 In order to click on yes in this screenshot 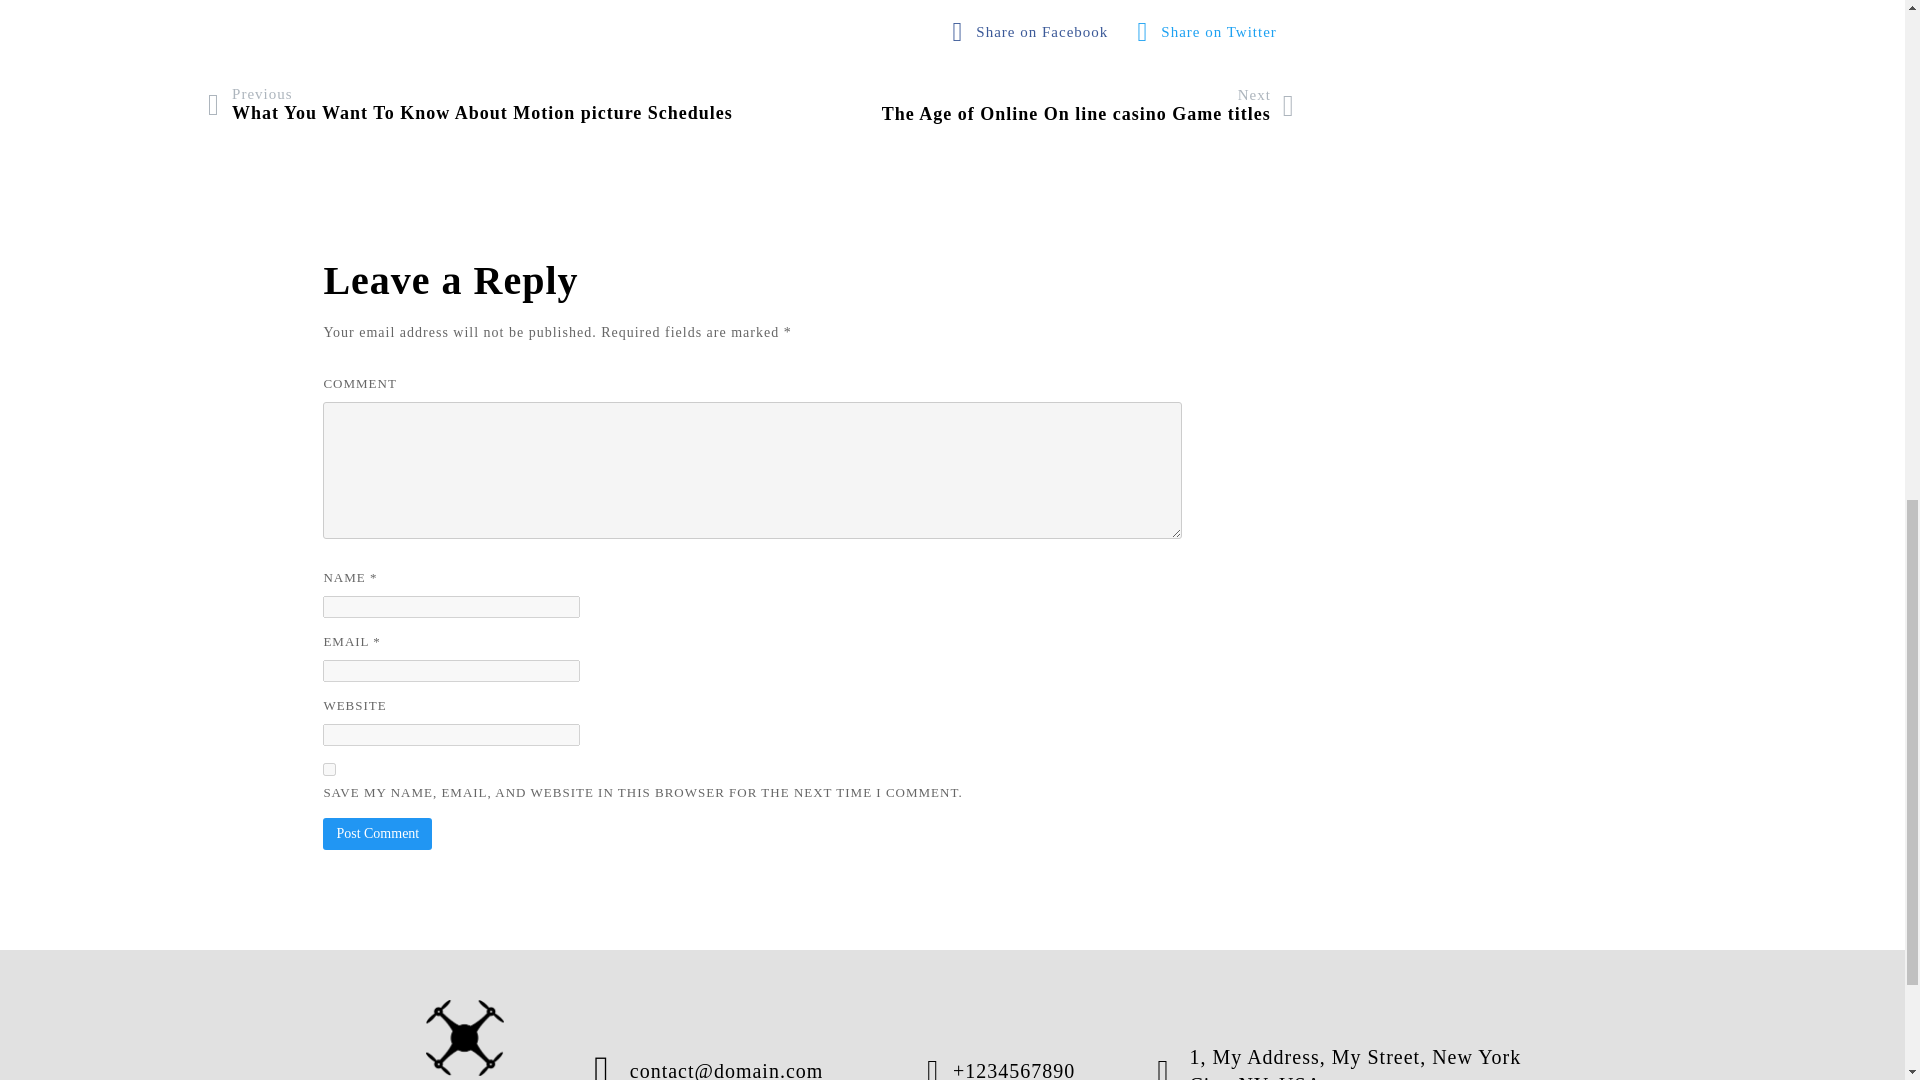, I will do `click(377, 833)`.